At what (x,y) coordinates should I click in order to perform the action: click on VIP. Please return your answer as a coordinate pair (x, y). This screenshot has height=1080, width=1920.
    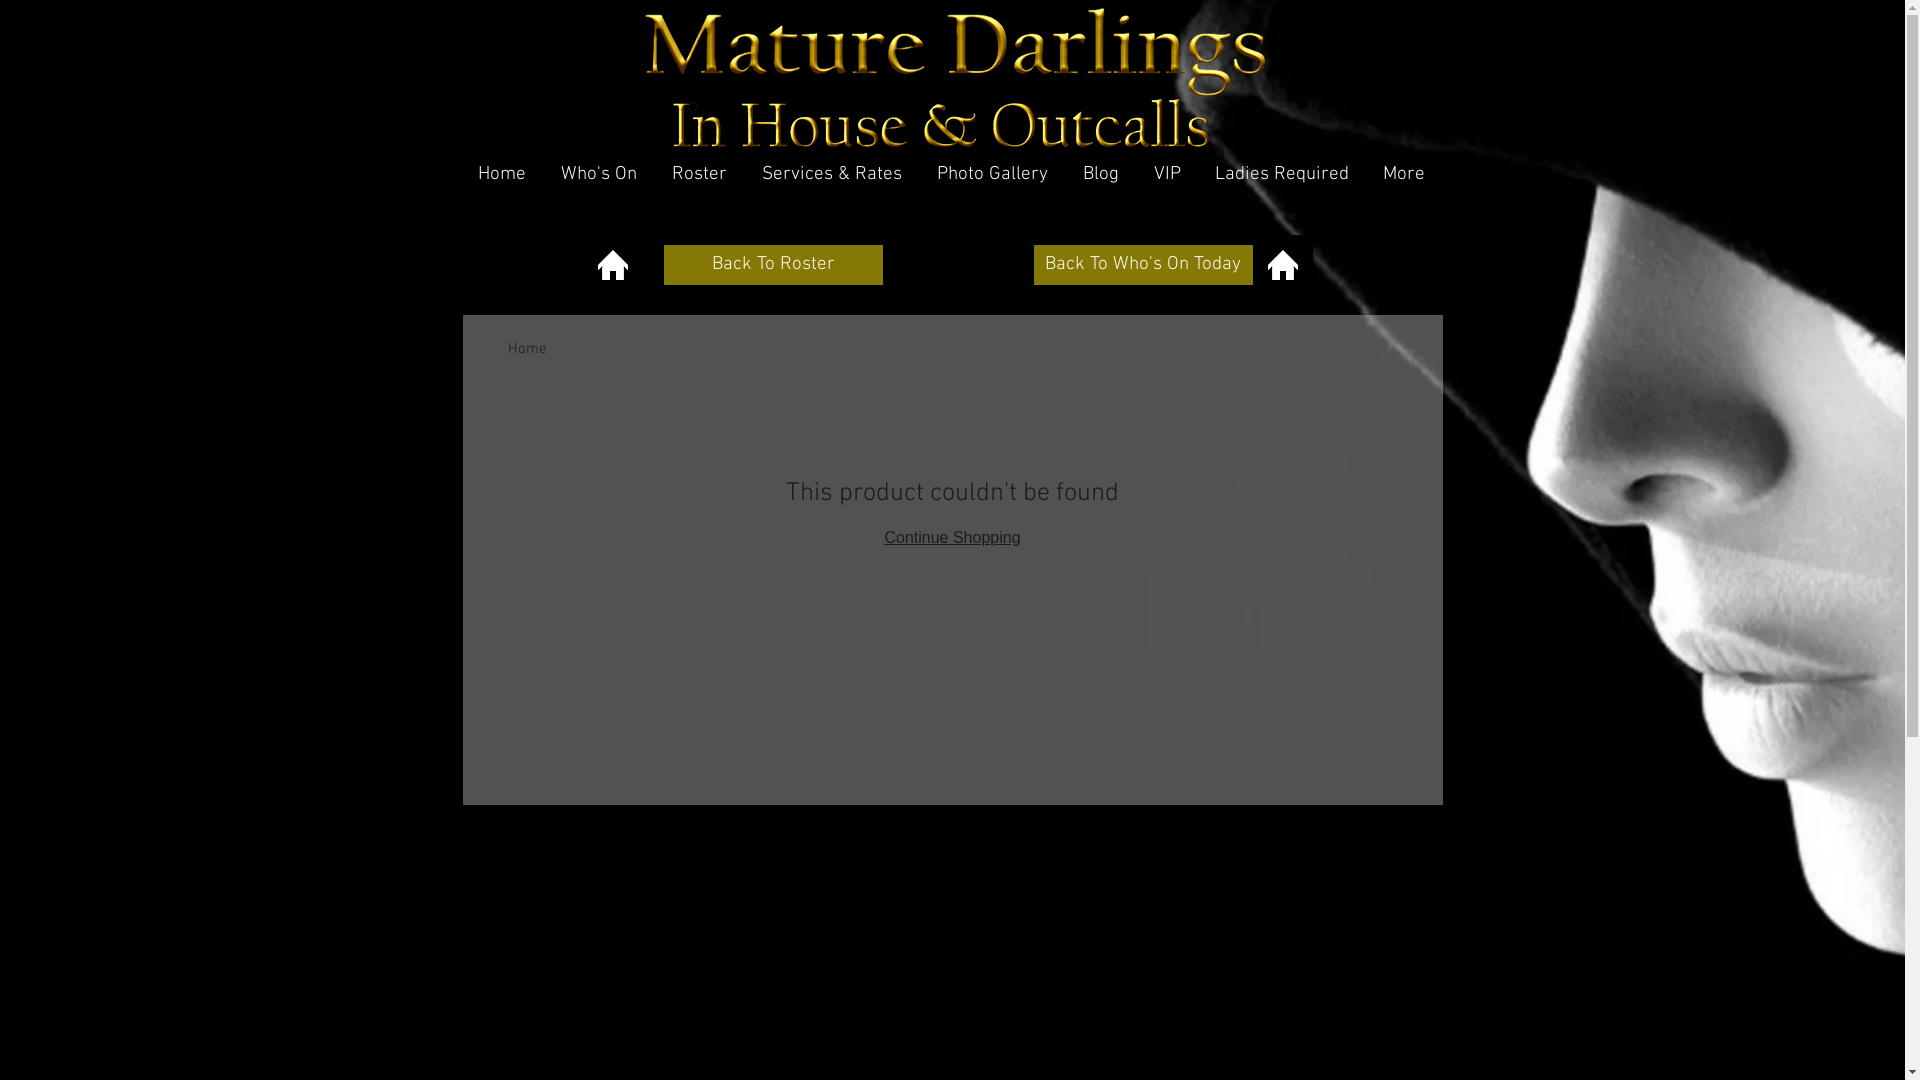
    Looking at the image, I should click on (1168, 175).